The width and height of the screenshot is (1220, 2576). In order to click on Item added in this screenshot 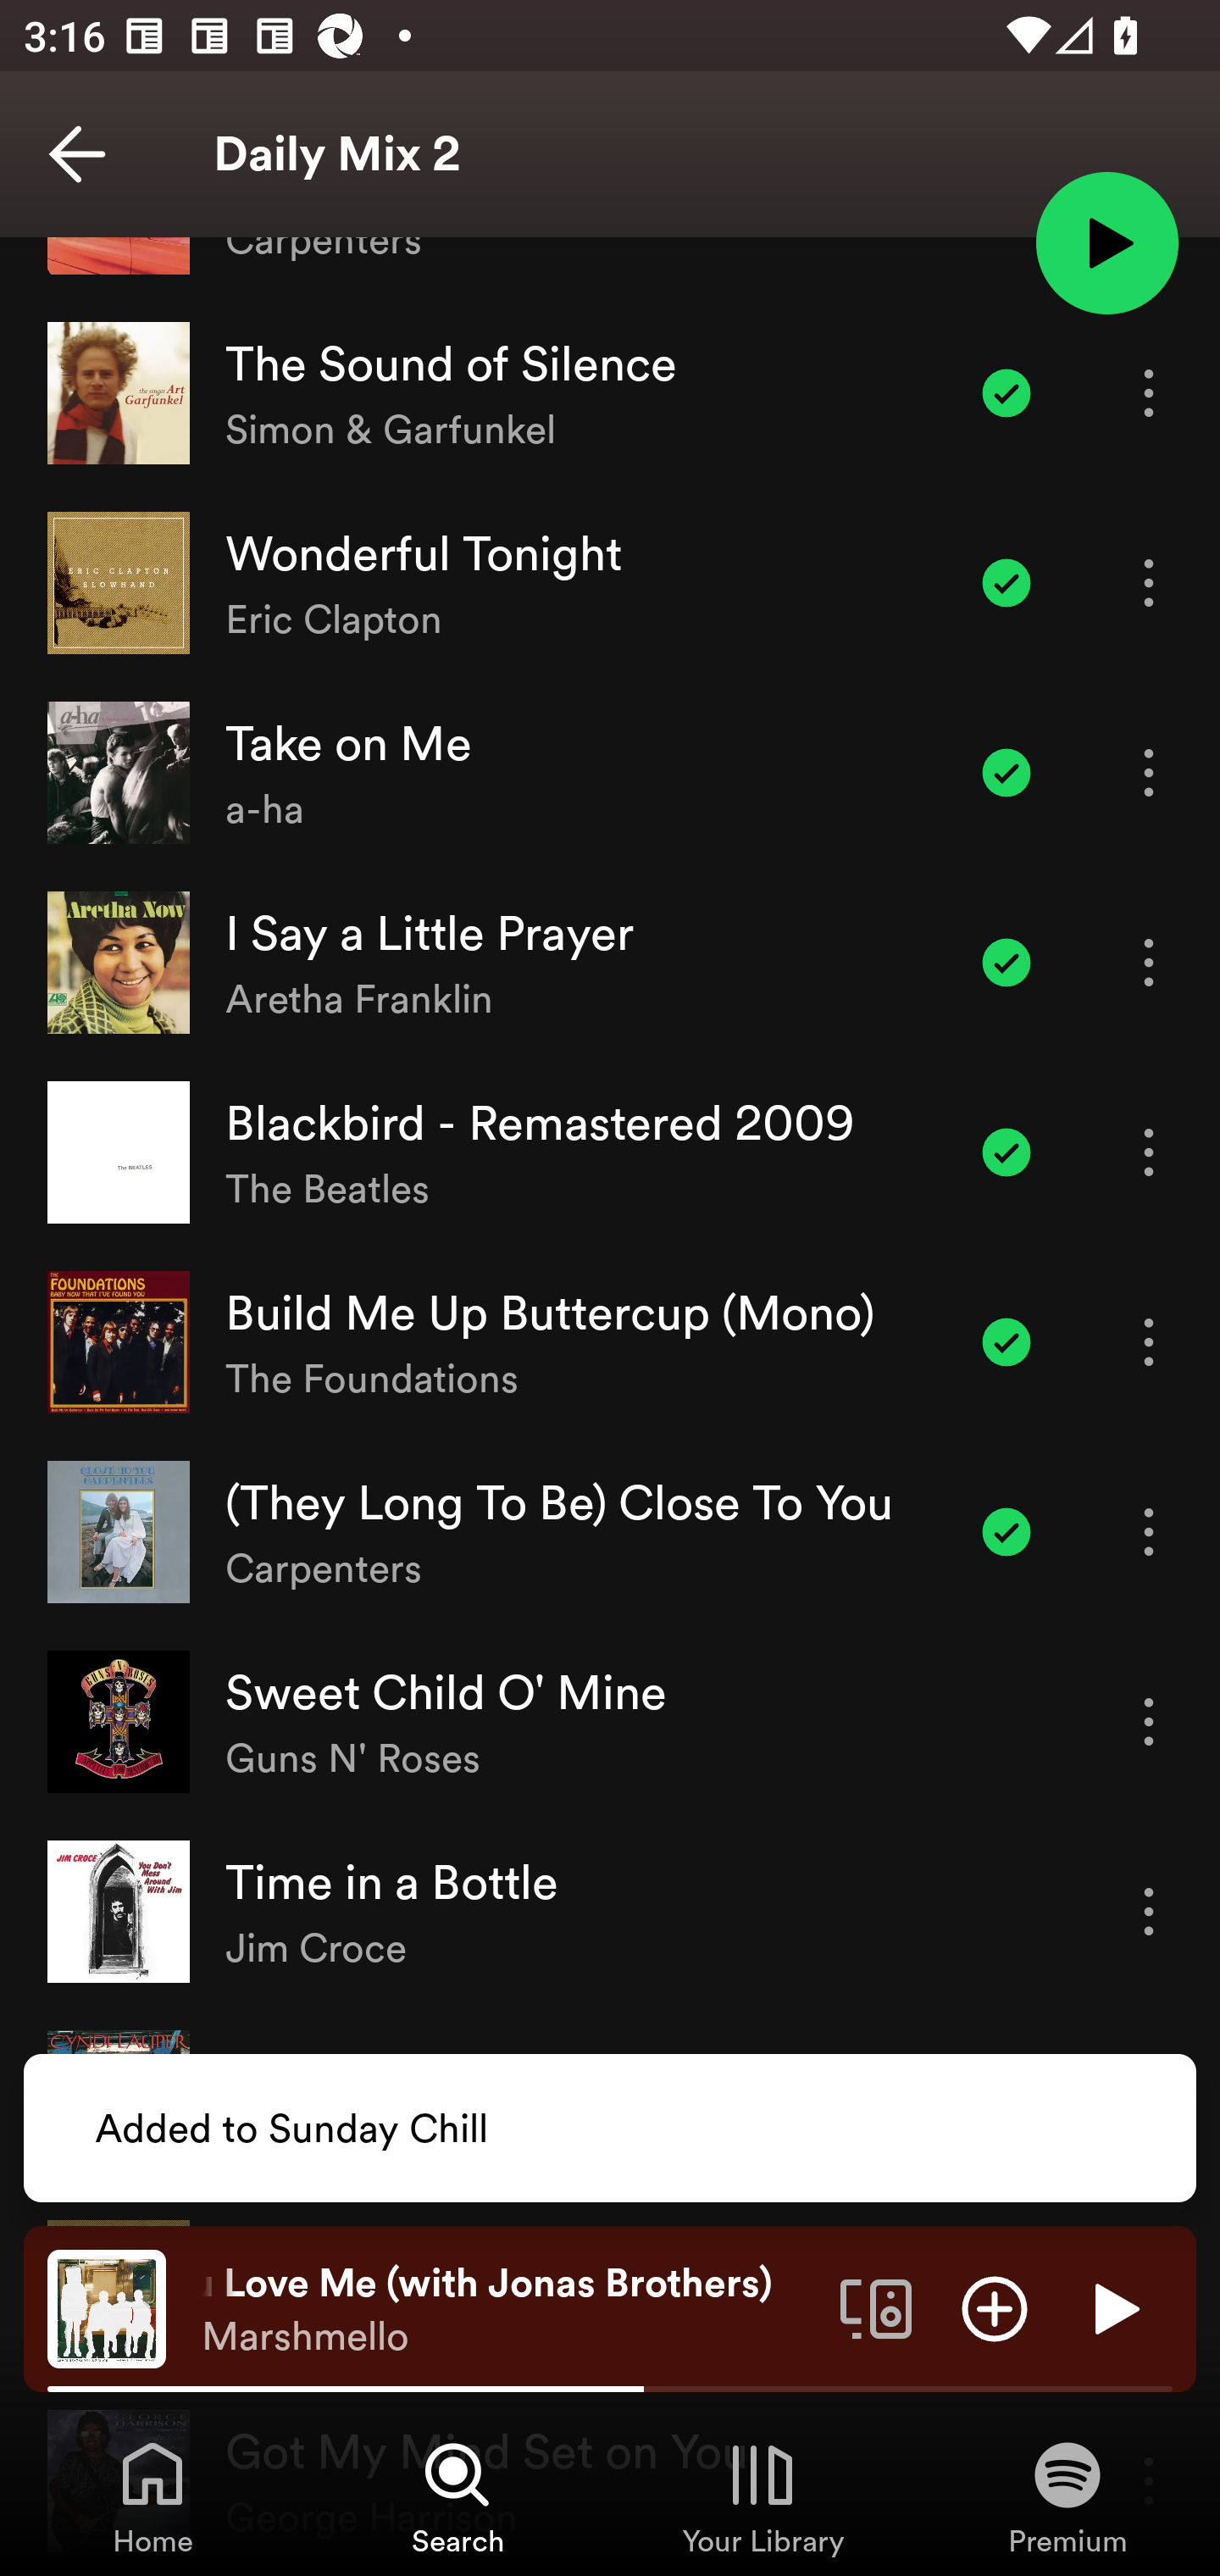, I will do `click(1006, 773)`.